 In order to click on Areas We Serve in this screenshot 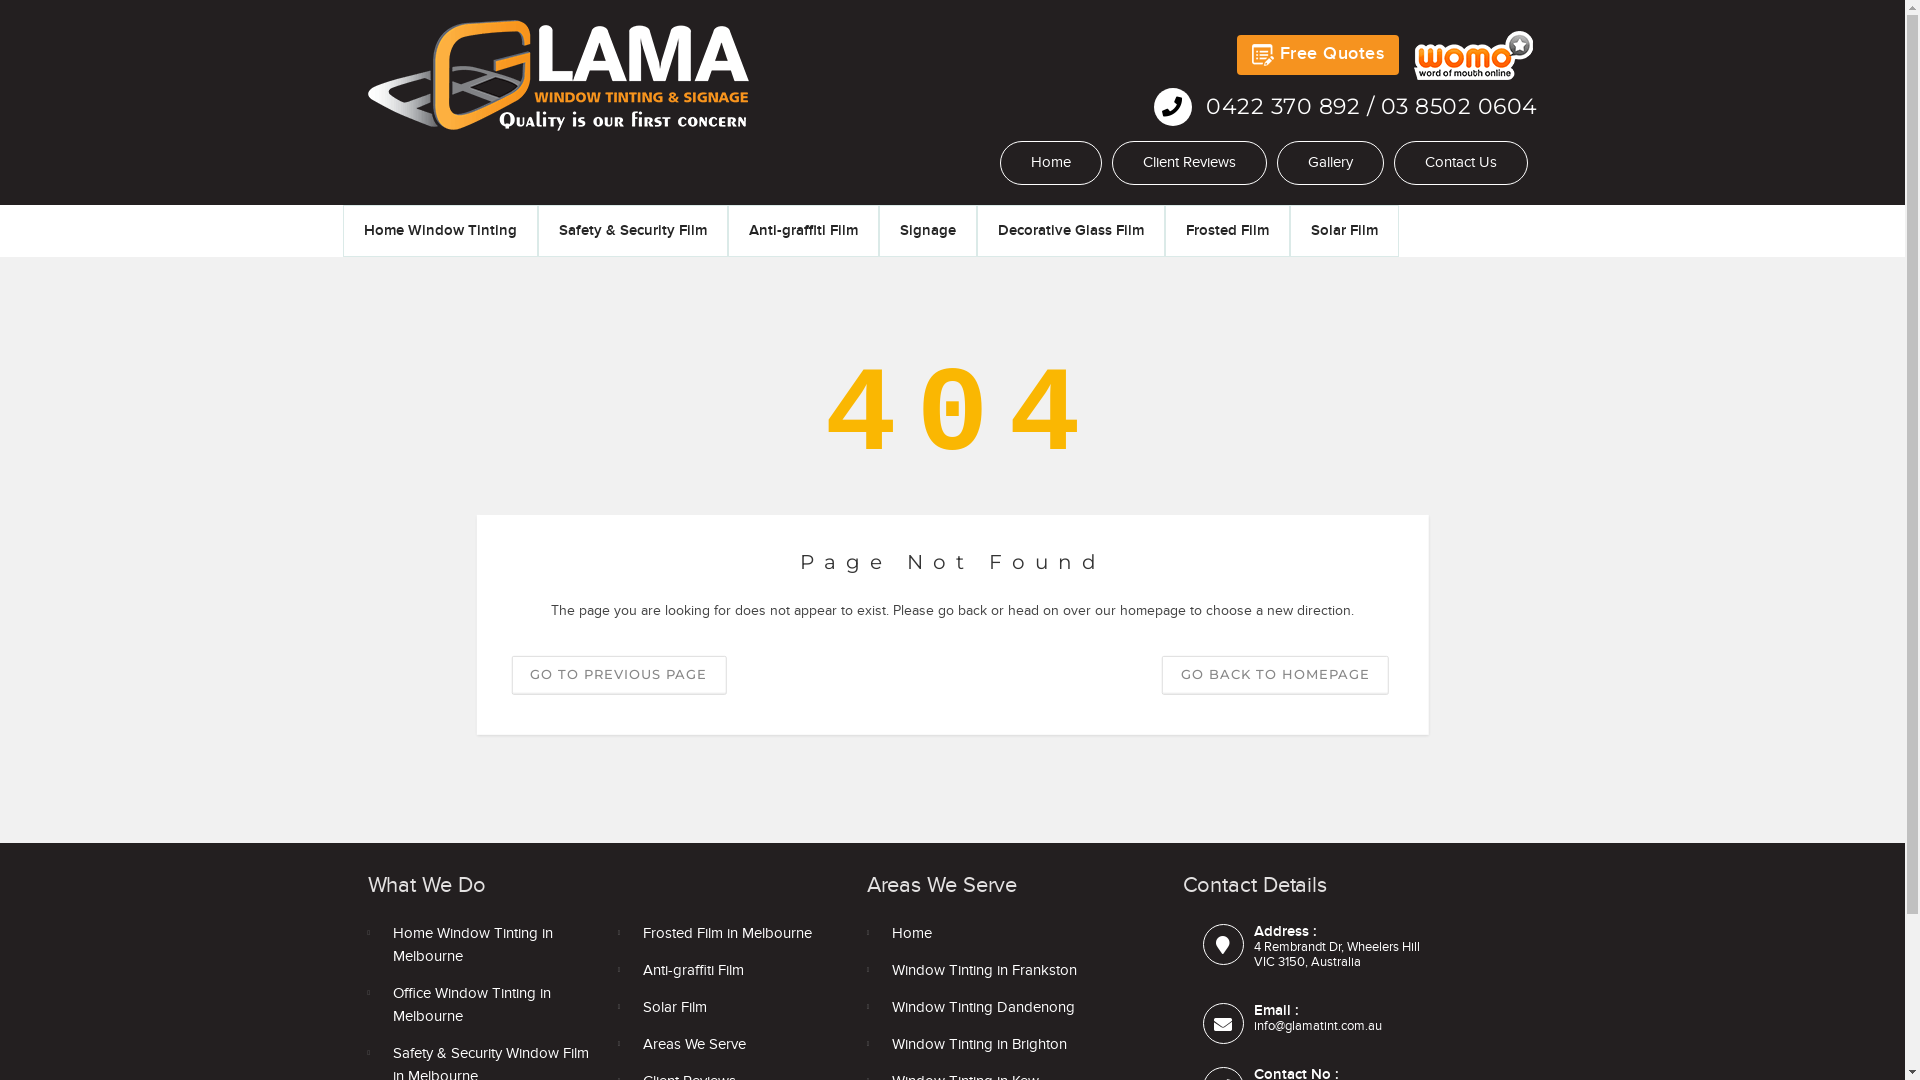, I will do `click(736, 1046)`.